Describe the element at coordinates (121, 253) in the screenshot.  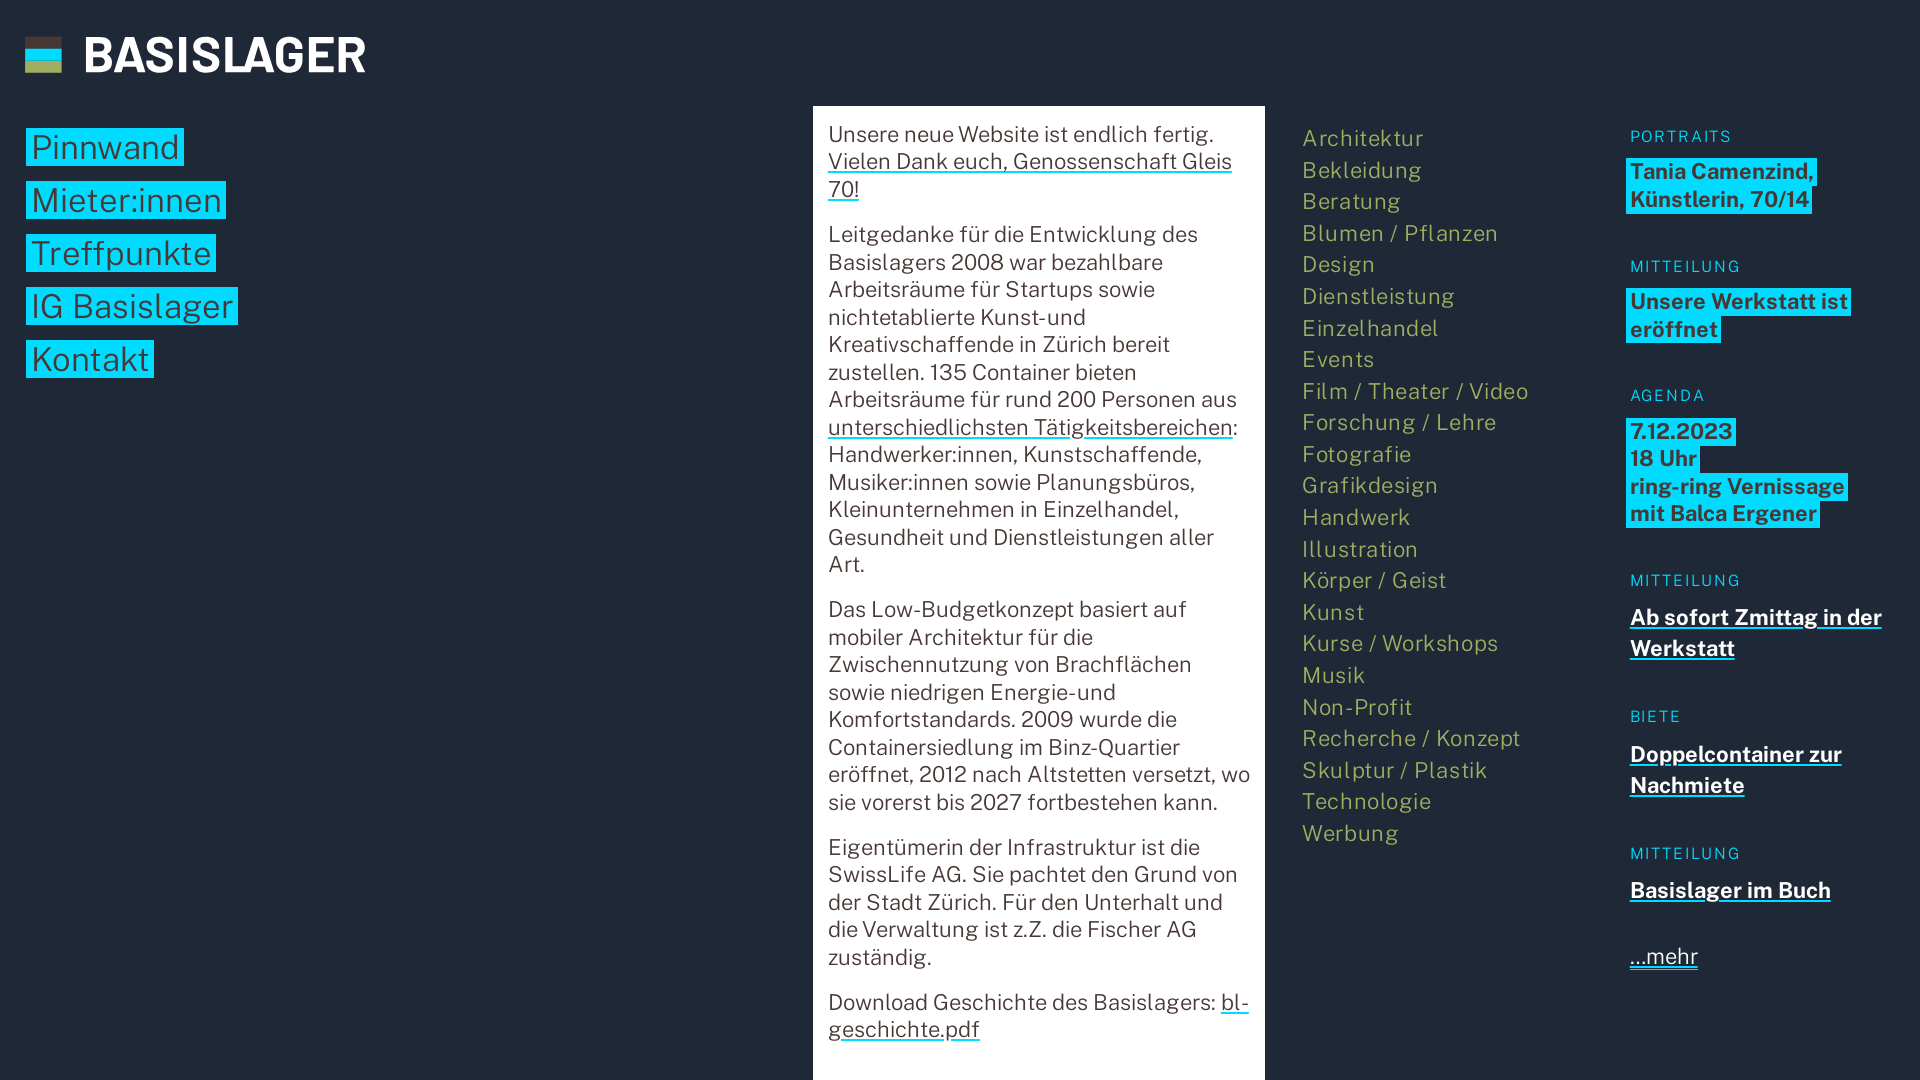
I see `Treffpunkte` at that location.